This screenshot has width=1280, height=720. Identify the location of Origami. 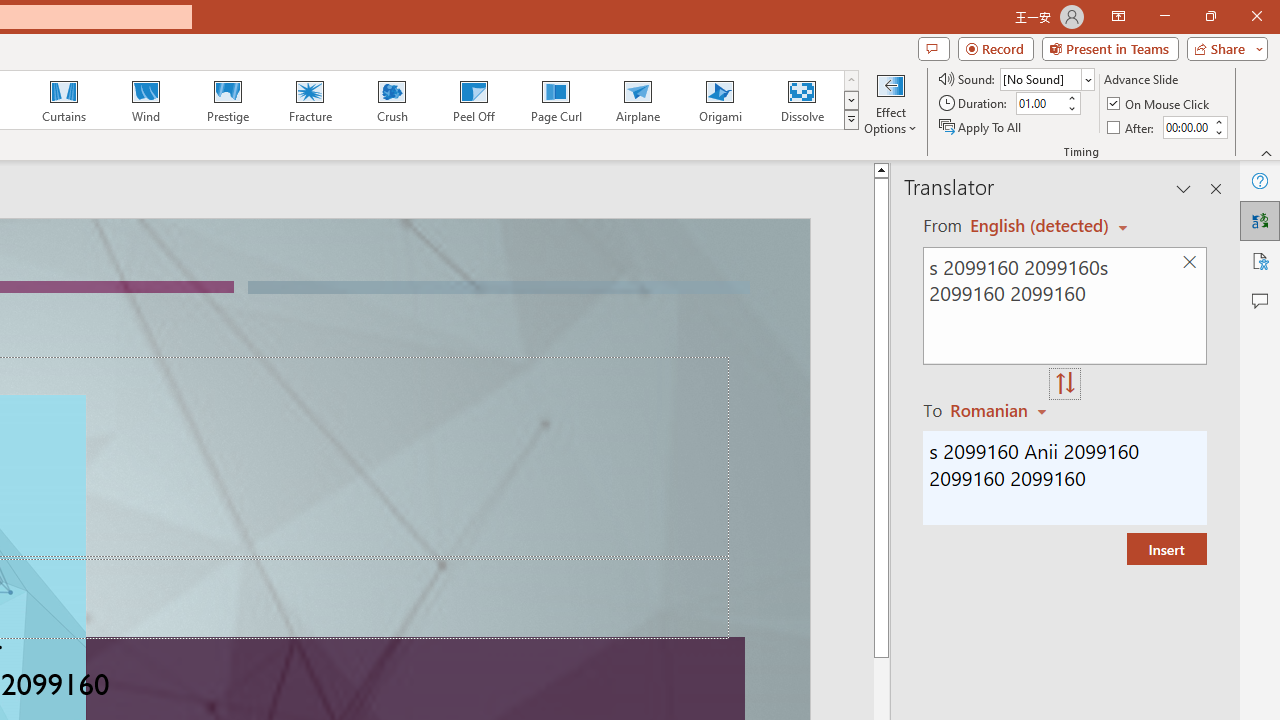
(720, 100).